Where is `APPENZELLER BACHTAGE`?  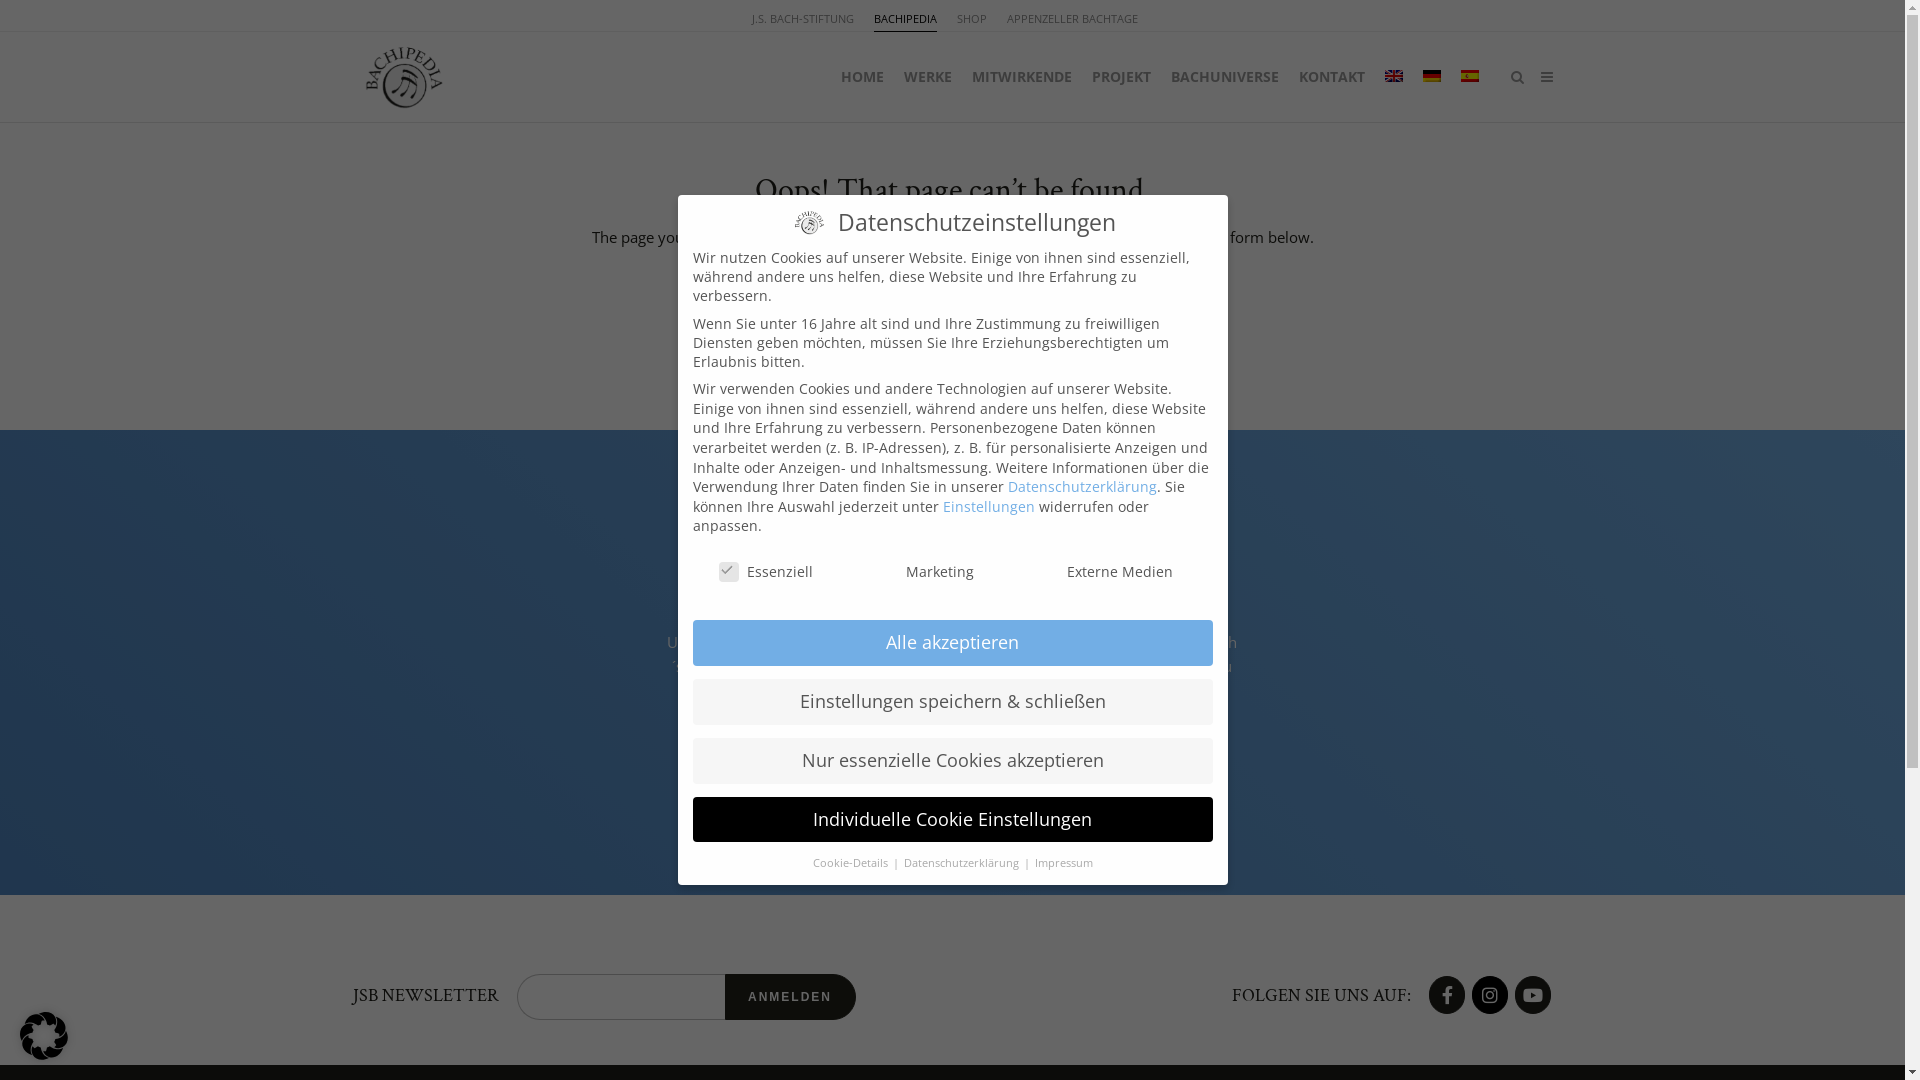
APPENZELLER BACHTAGE is located at coordinates (1072, 18).